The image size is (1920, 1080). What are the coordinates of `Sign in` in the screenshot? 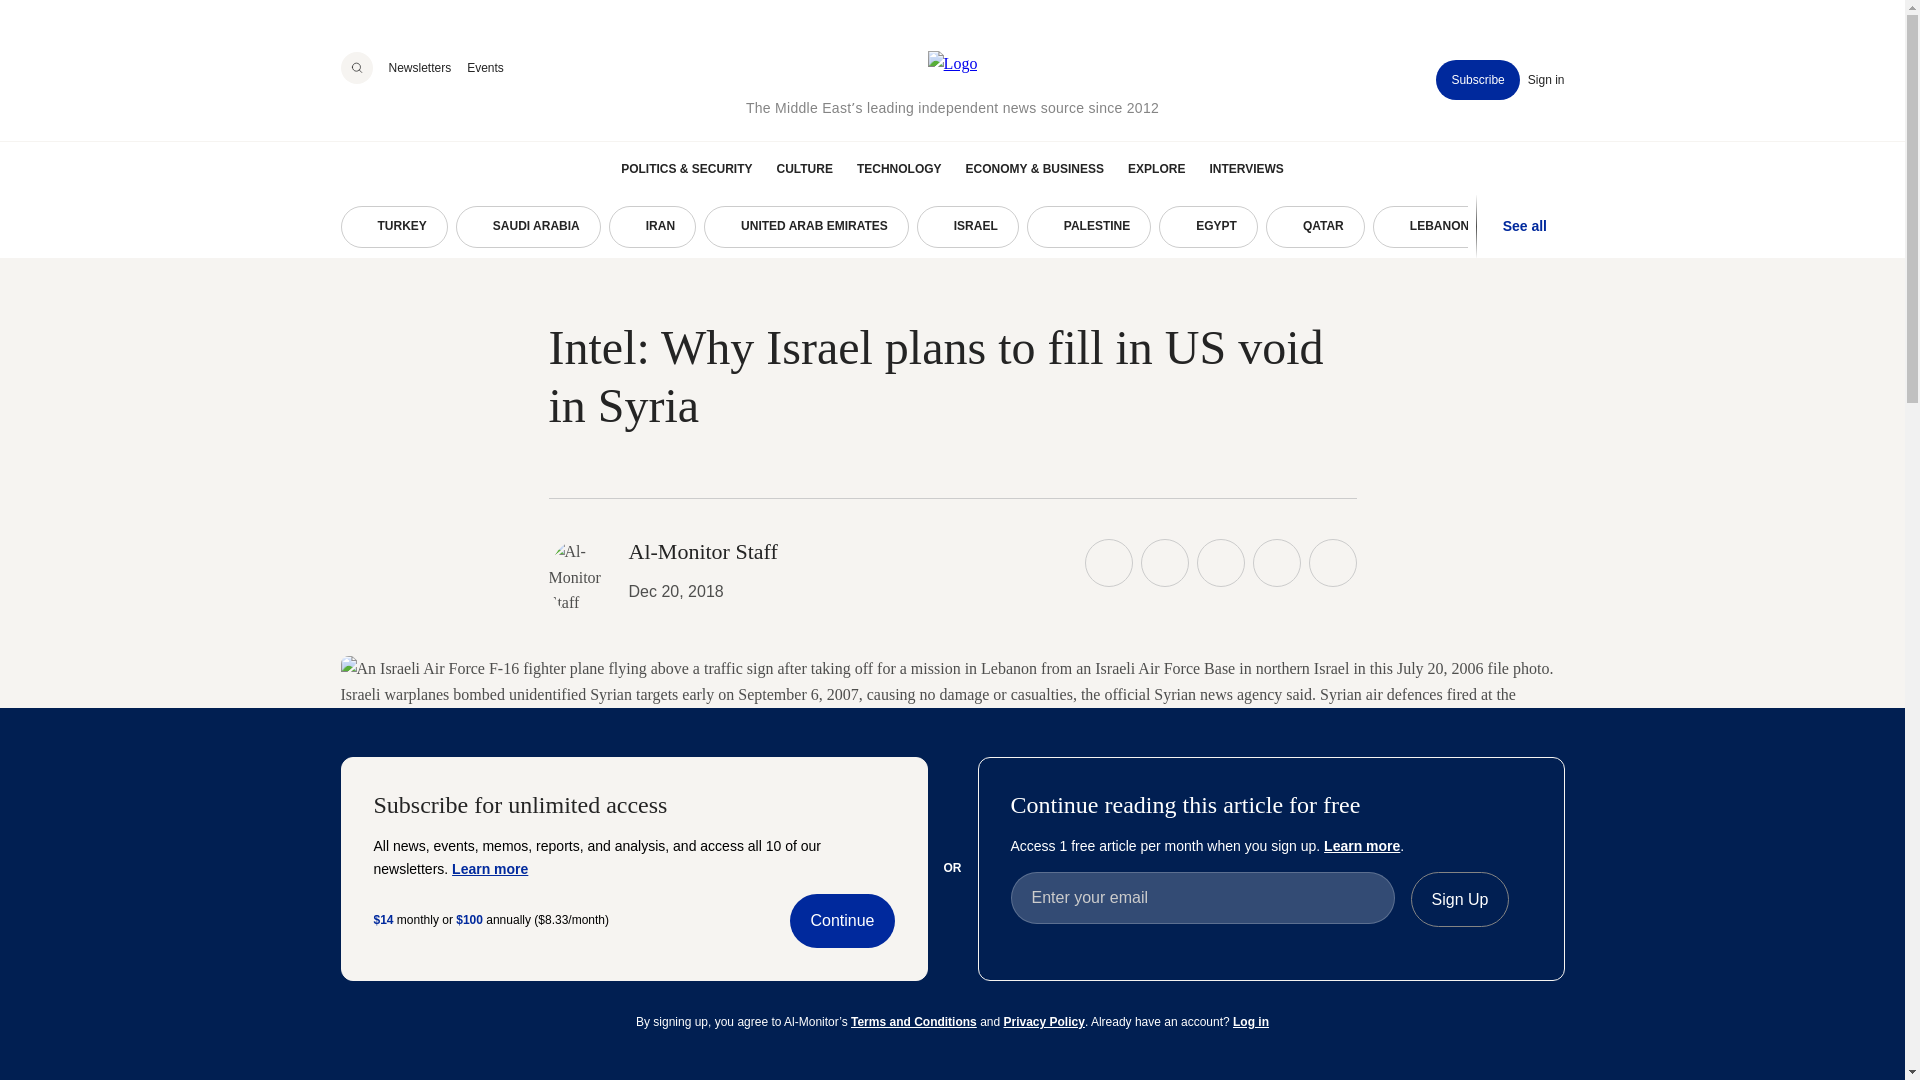 It's located at (1546, 80).